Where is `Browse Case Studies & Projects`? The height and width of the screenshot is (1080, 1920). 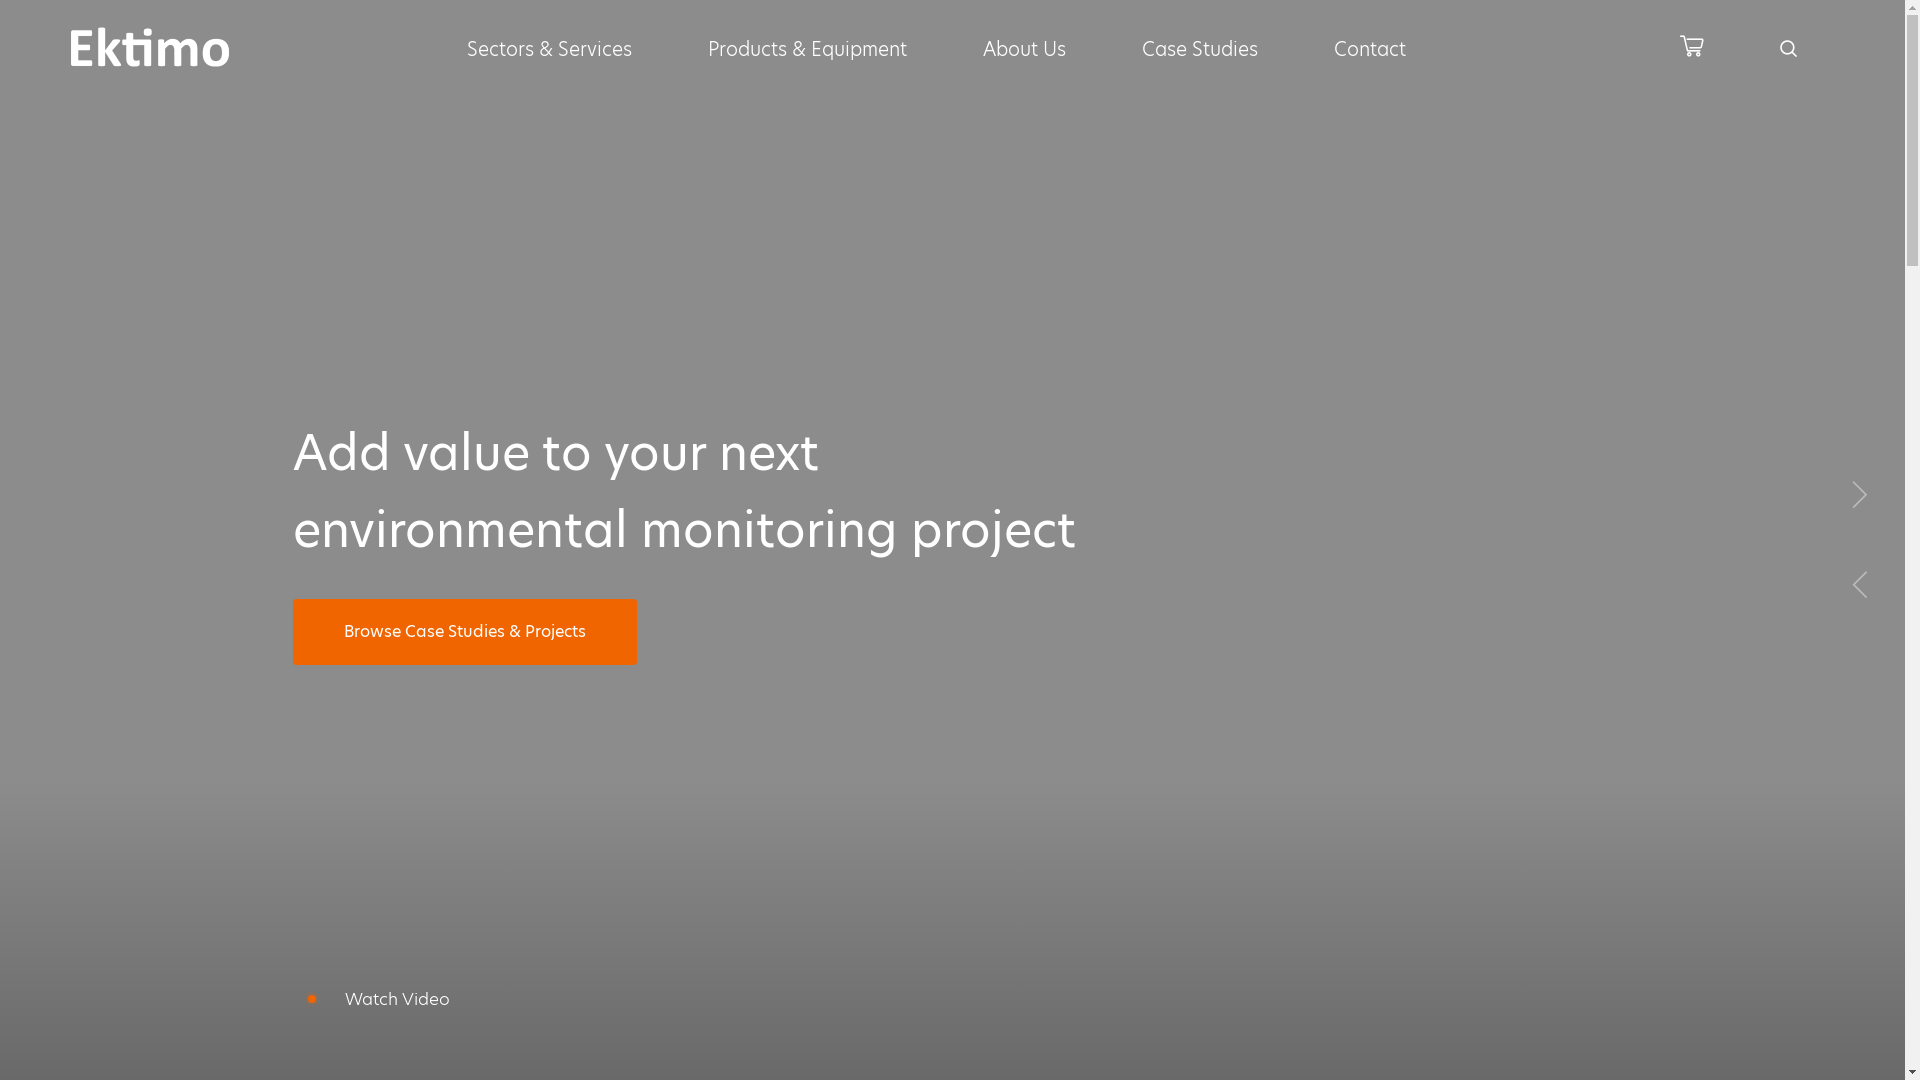 Browse Case Studies & Projects is located at coordinates (464, 632).